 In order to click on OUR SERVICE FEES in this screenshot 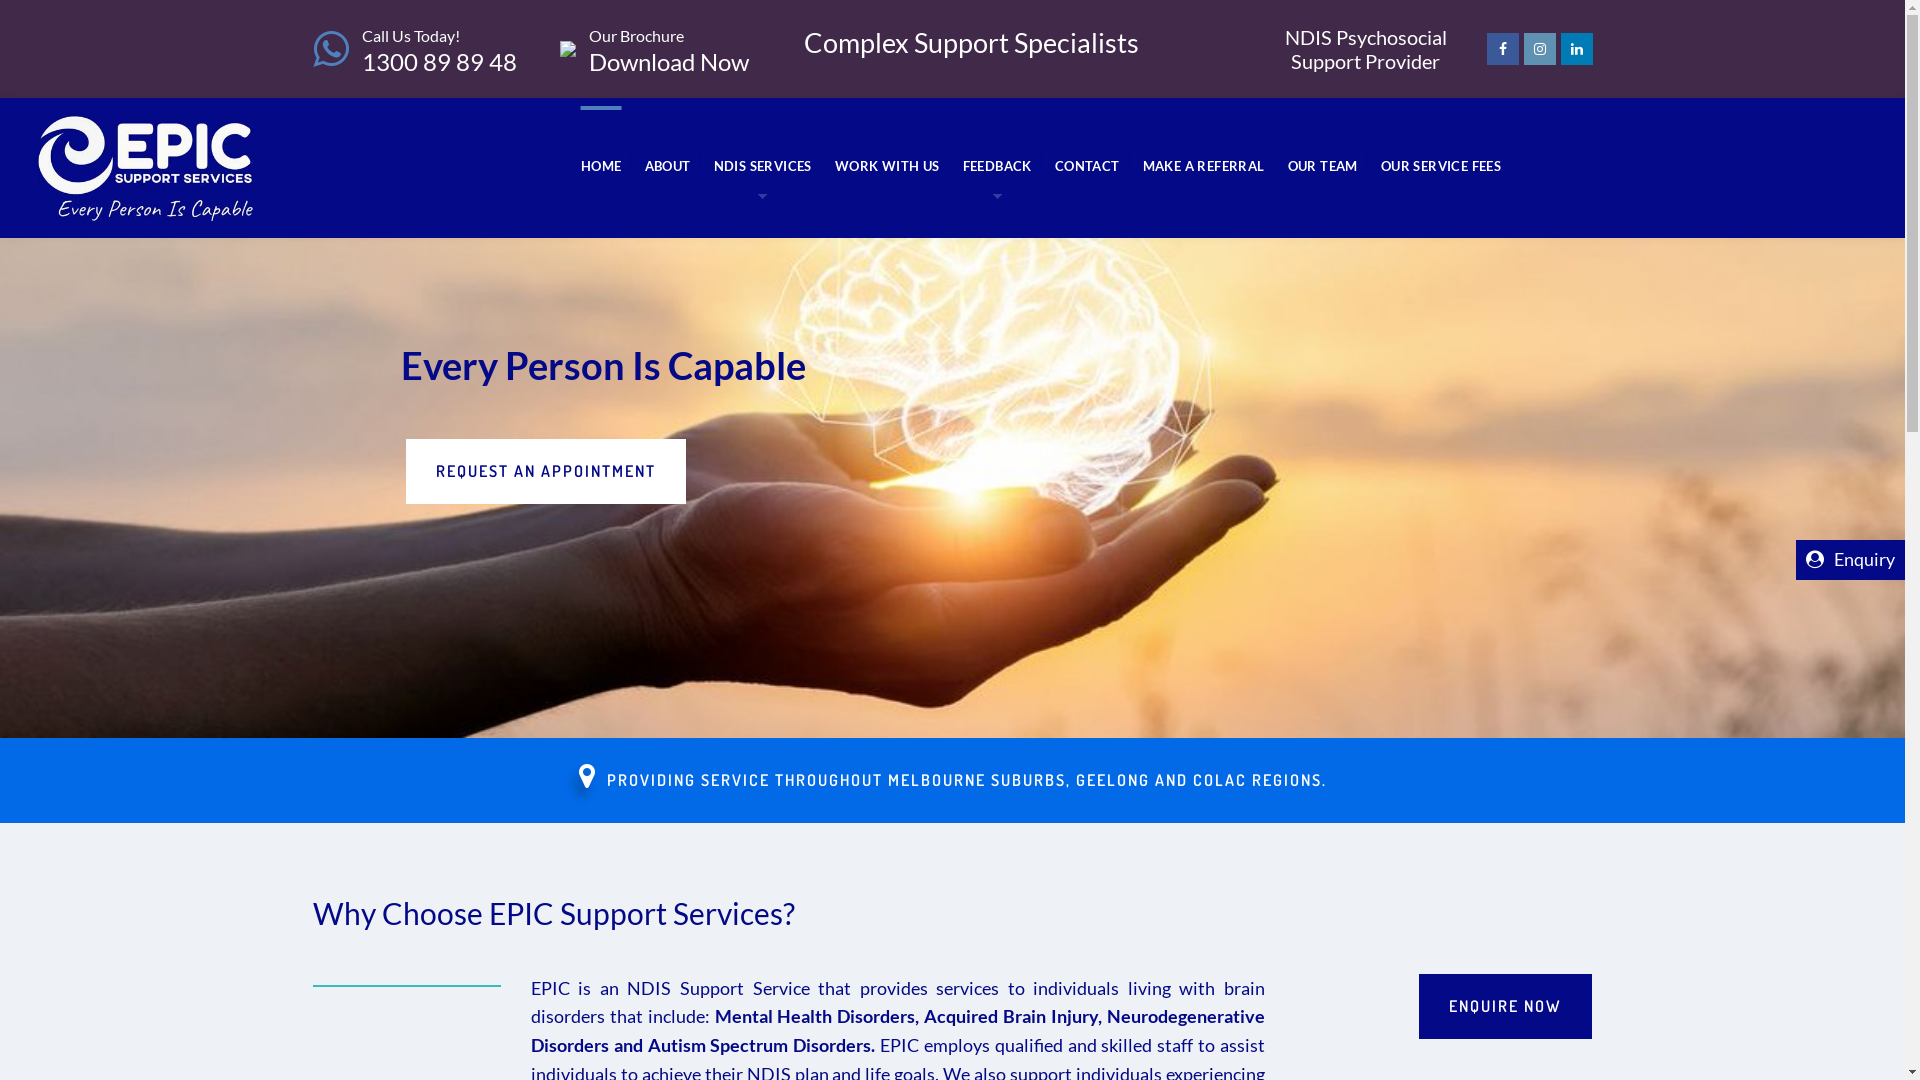, I will do `click(1441, 158)`.